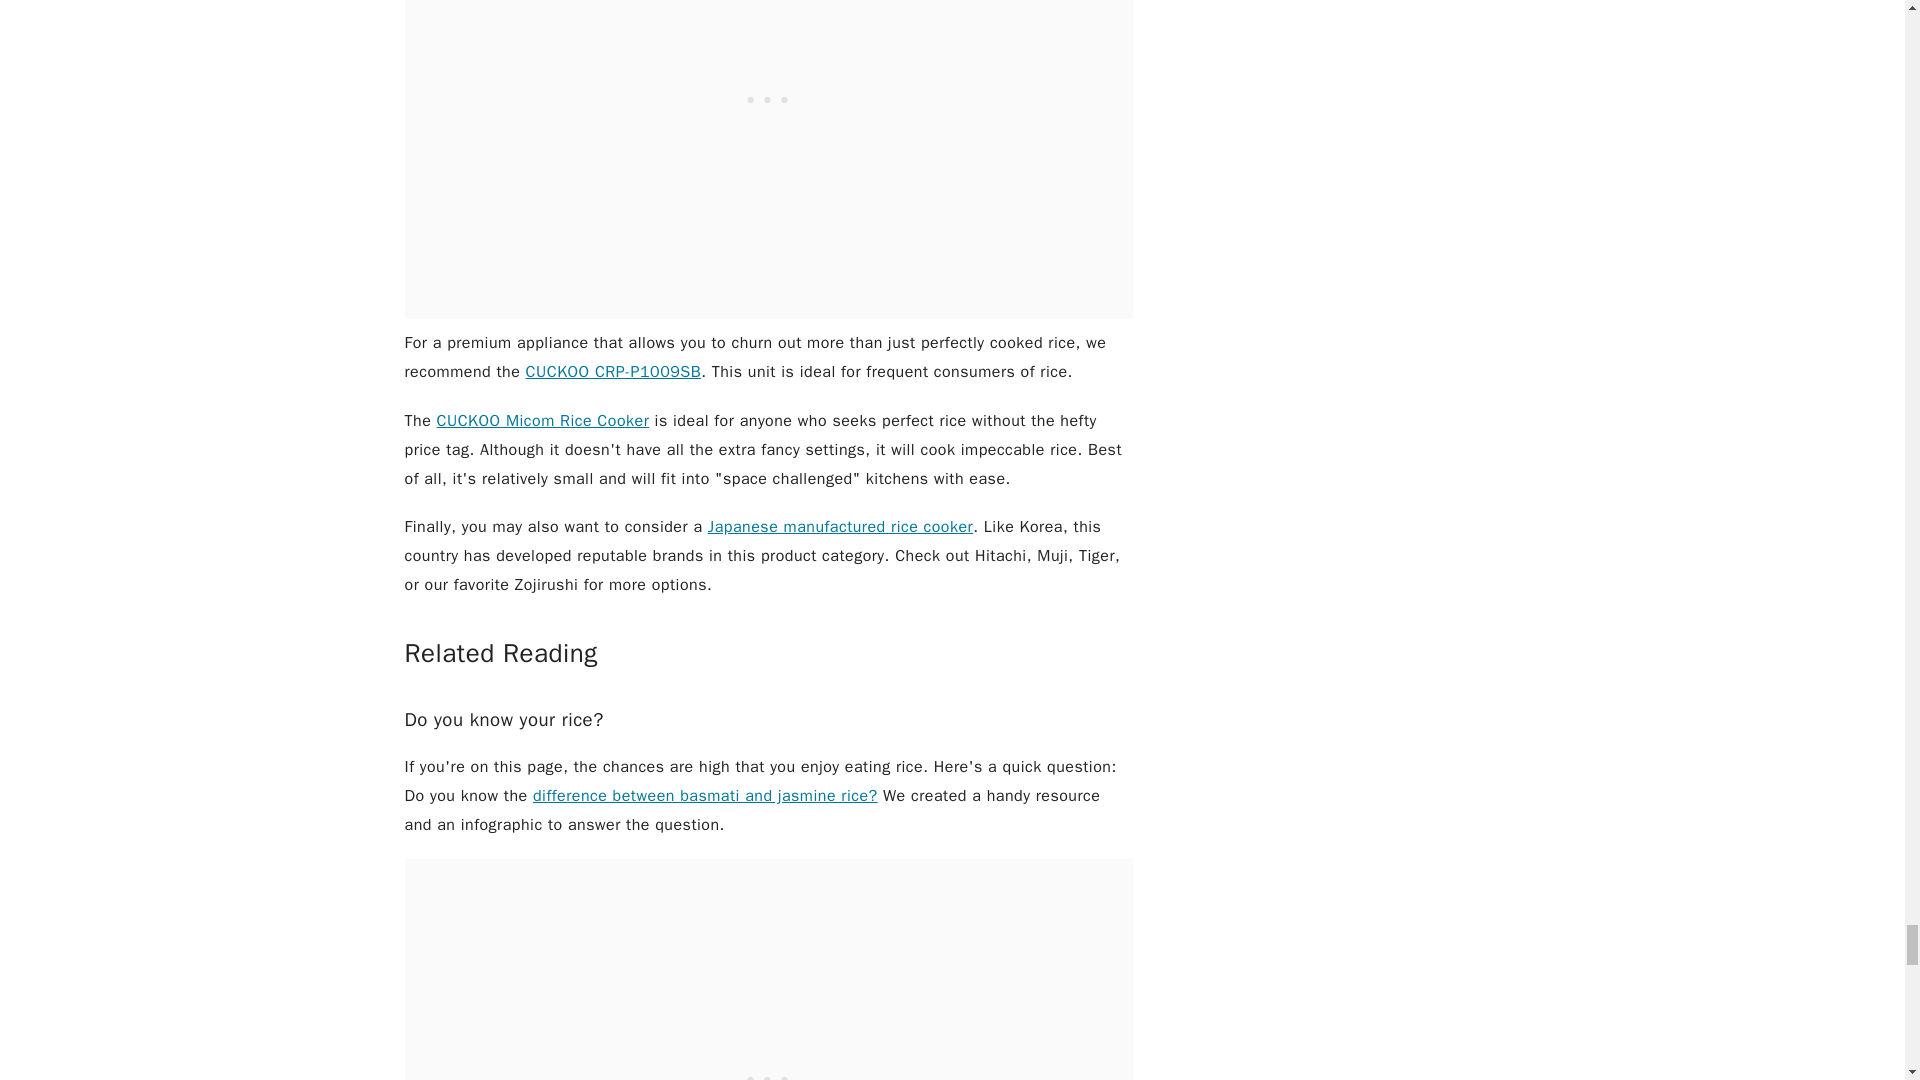 This screenshot has height=1080, width=1920. What do you see at coordinates (614, 372) in the screenshot?
I see `CUCKOO CRP-P1009SB` at bounding box center [614, 372].